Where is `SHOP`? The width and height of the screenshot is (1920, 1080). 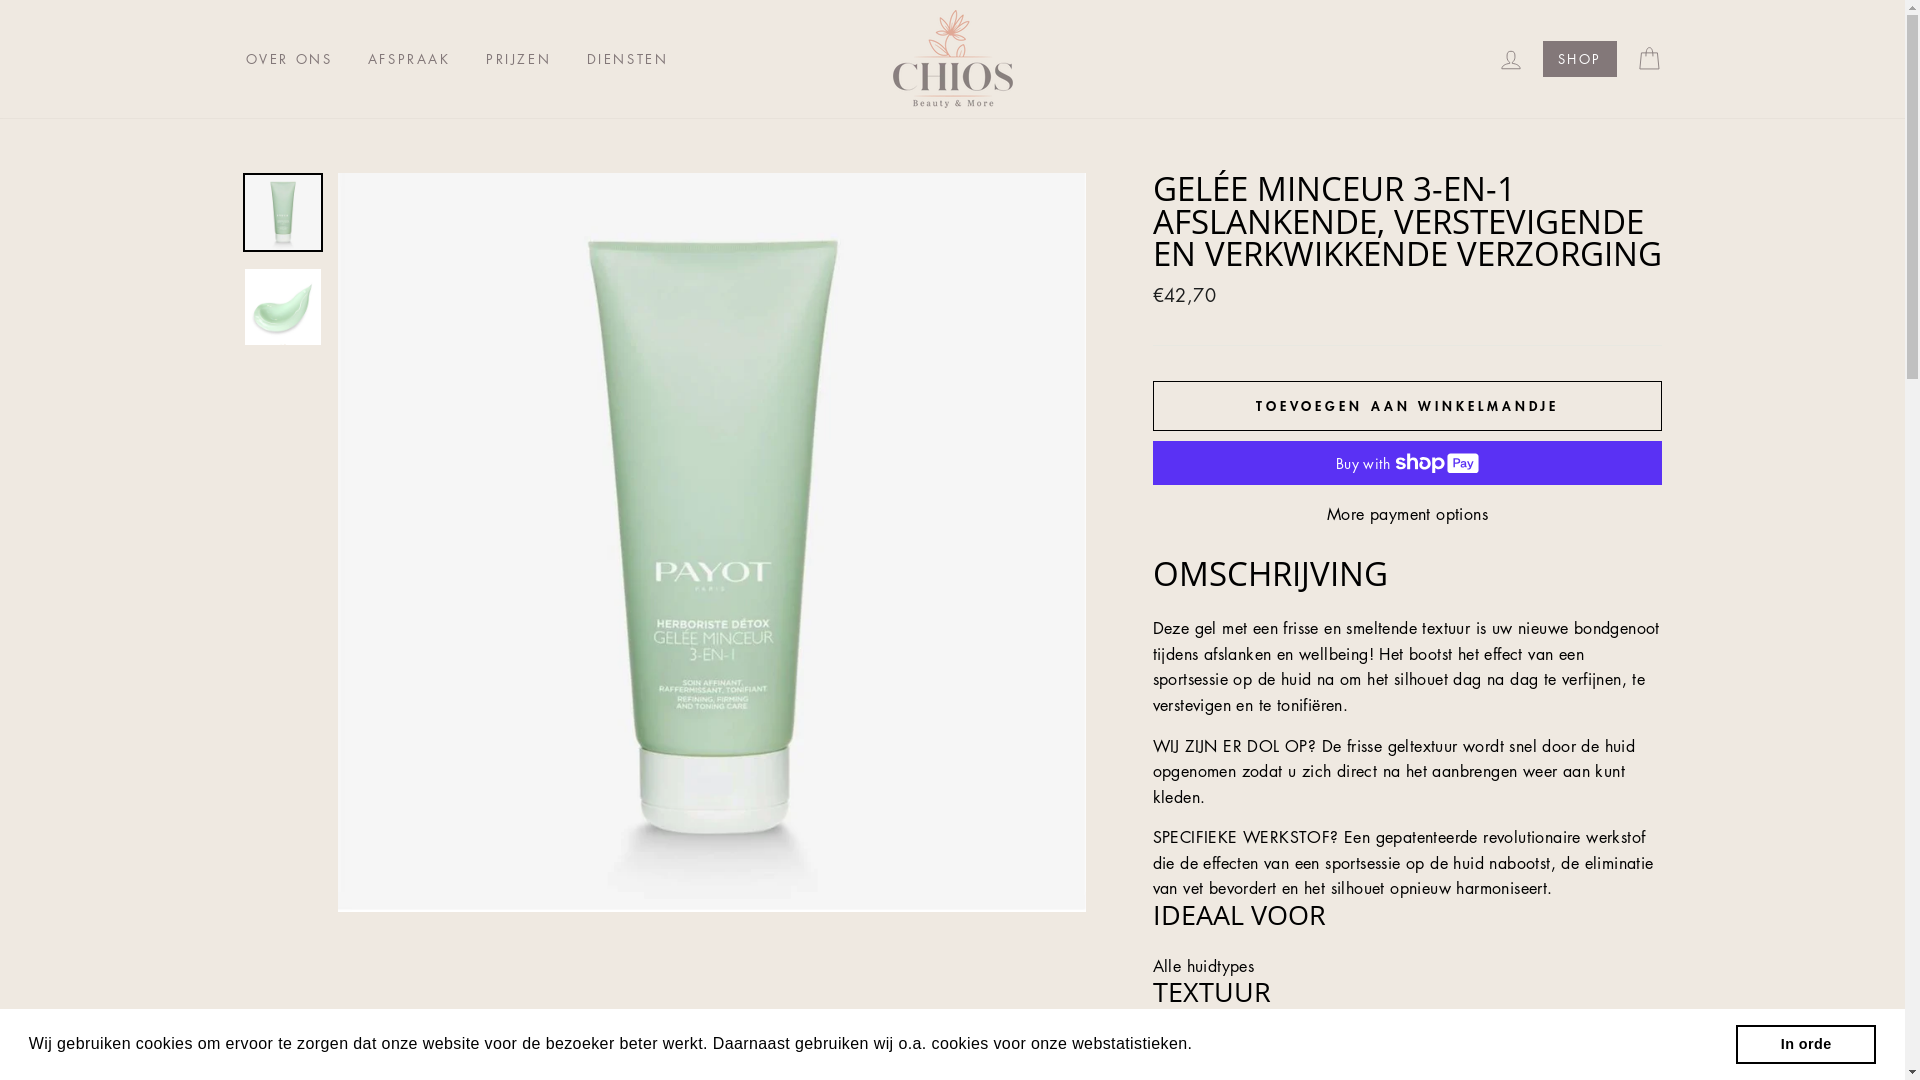
SHOP is located at coordinates (1580, 59).